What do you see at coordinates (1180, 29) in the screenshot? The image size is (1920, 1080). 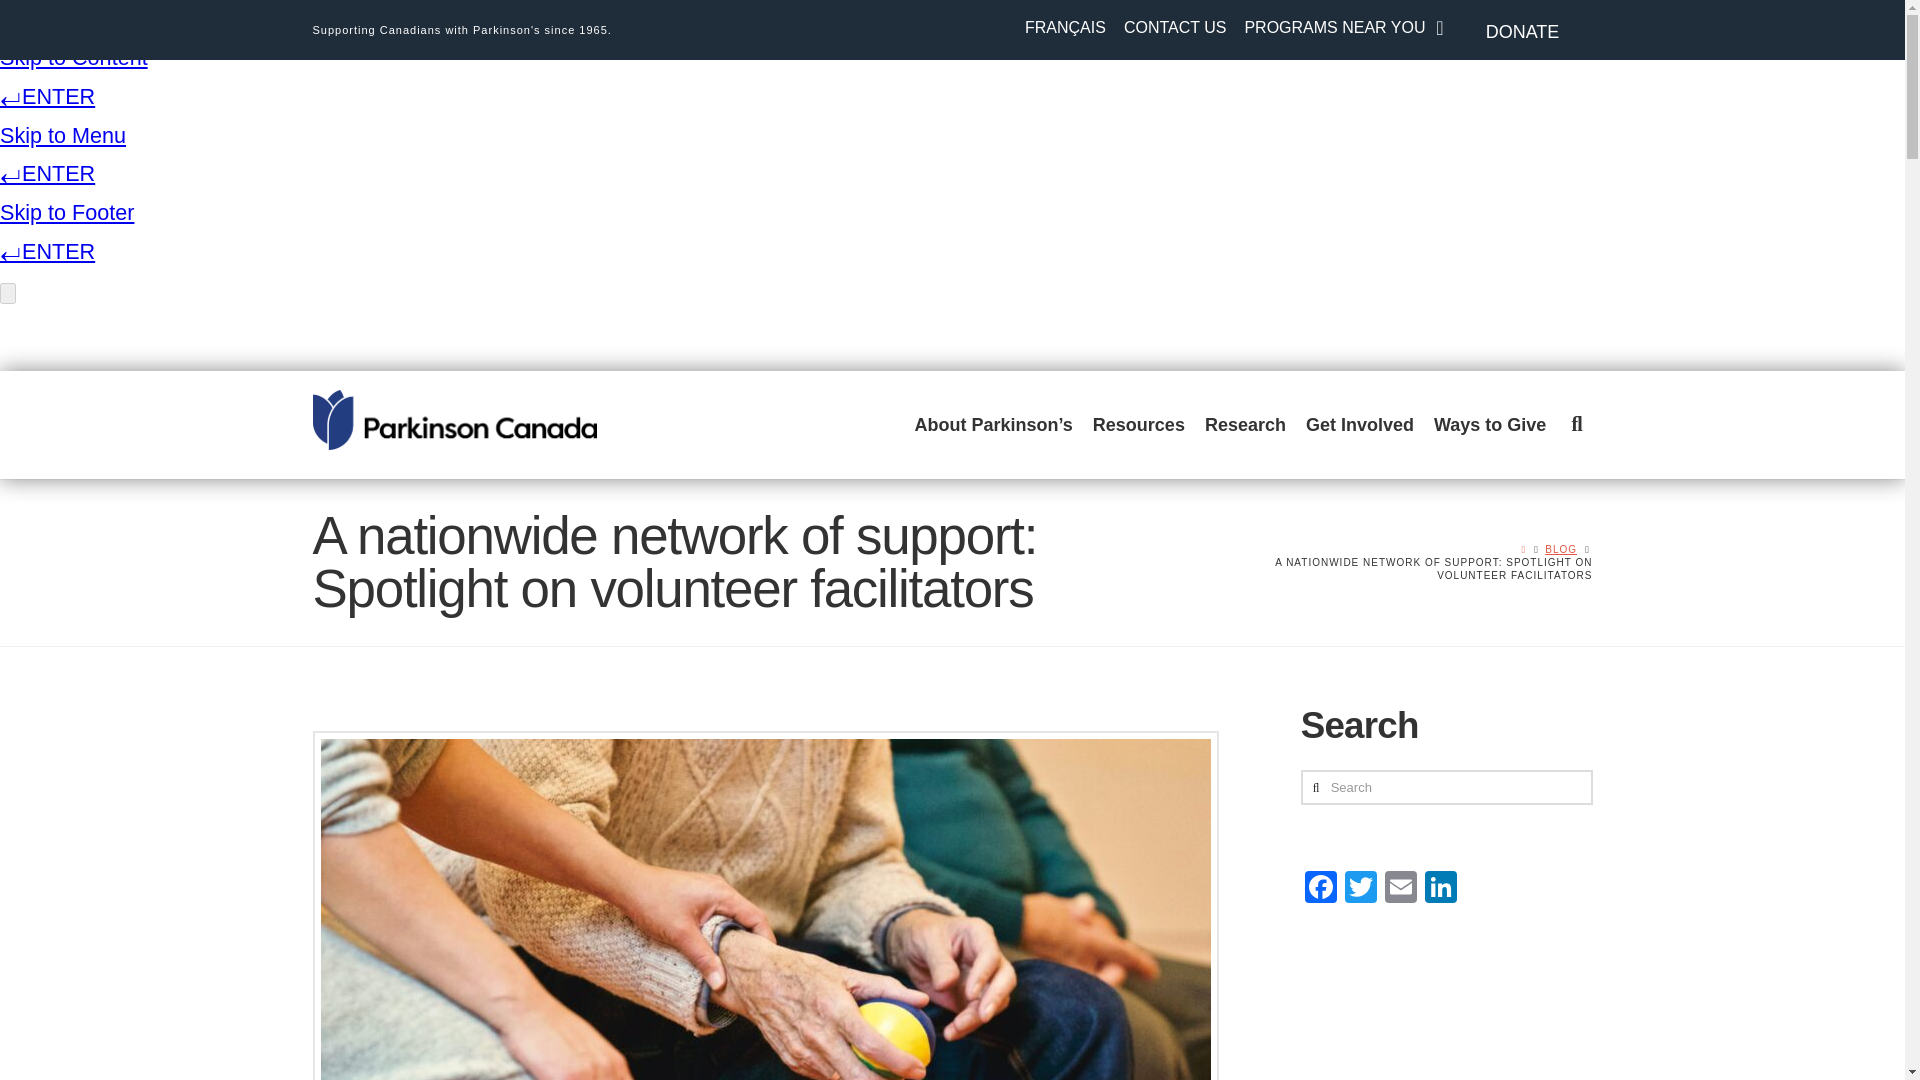 I see `CONTACT US` at bounding box center [1180, 29].